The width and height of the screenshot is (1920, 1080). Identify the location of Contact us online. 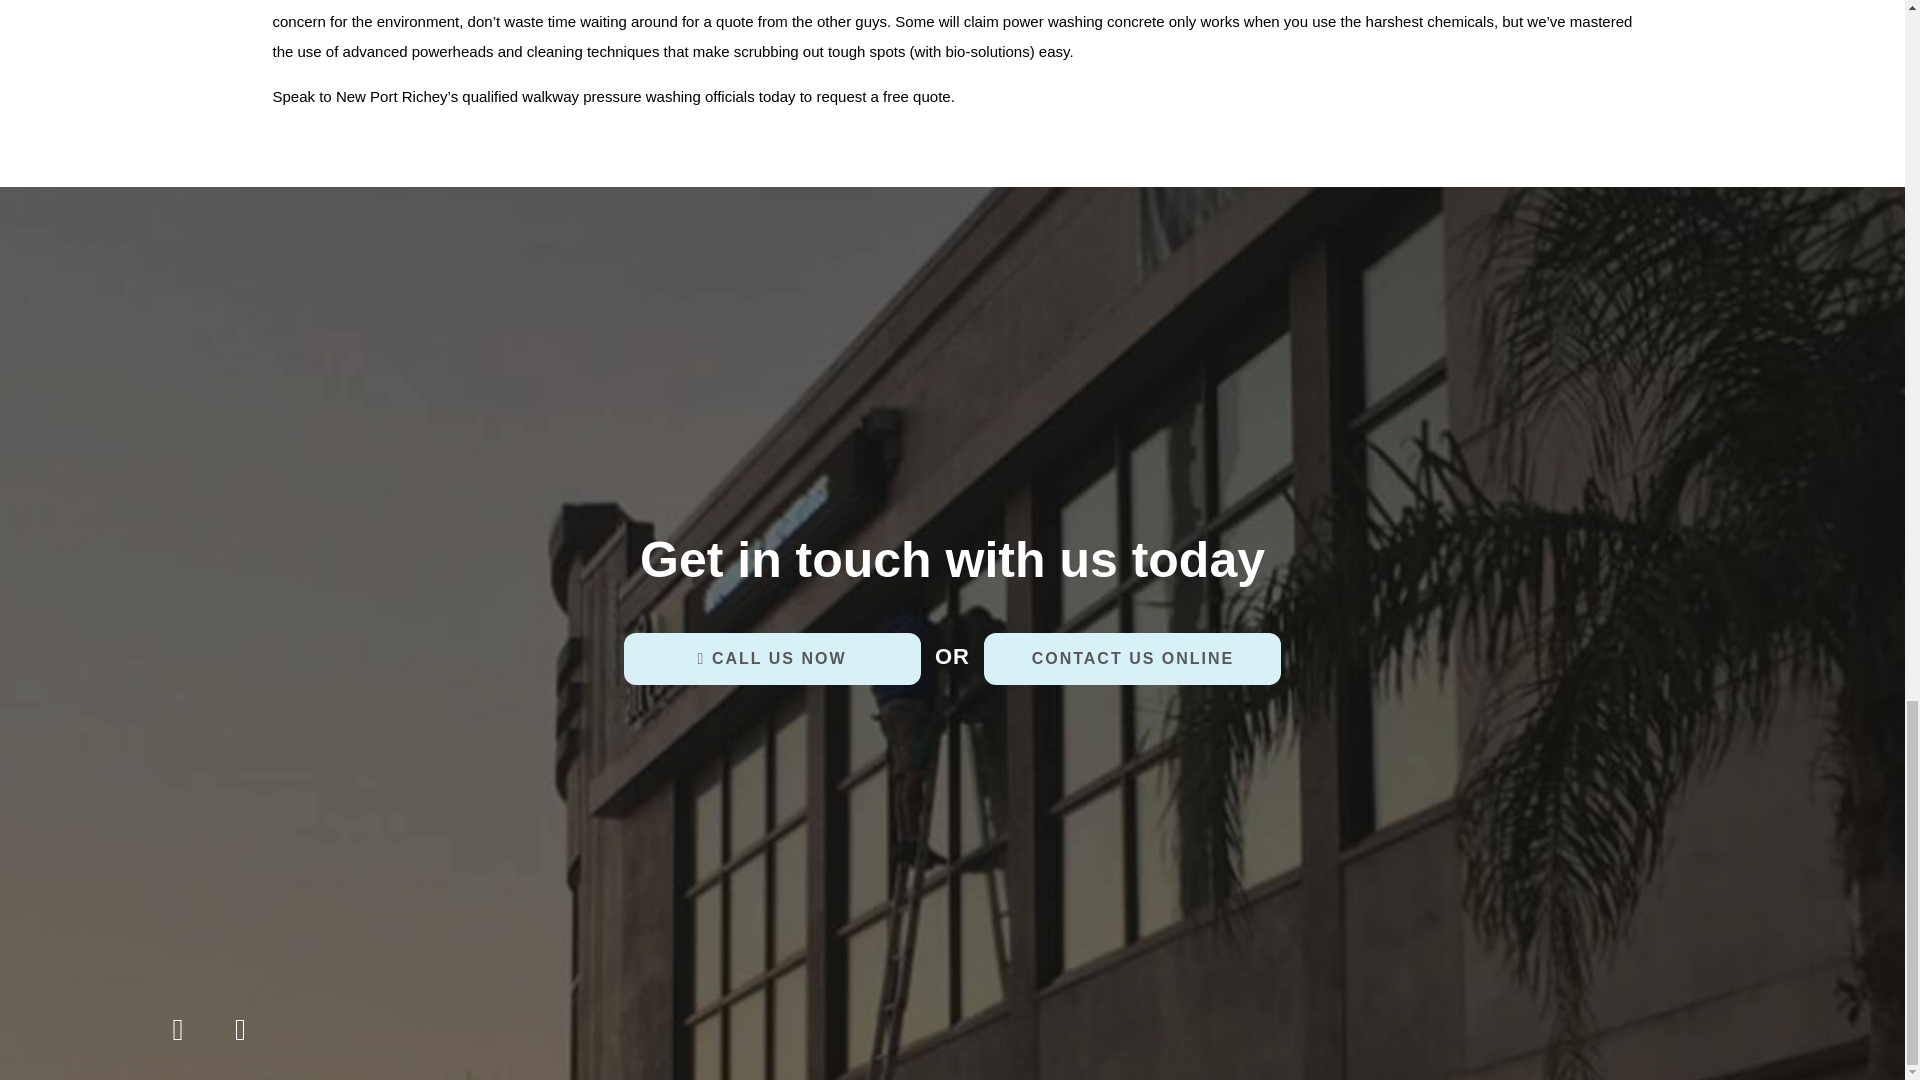
(1132, 658).